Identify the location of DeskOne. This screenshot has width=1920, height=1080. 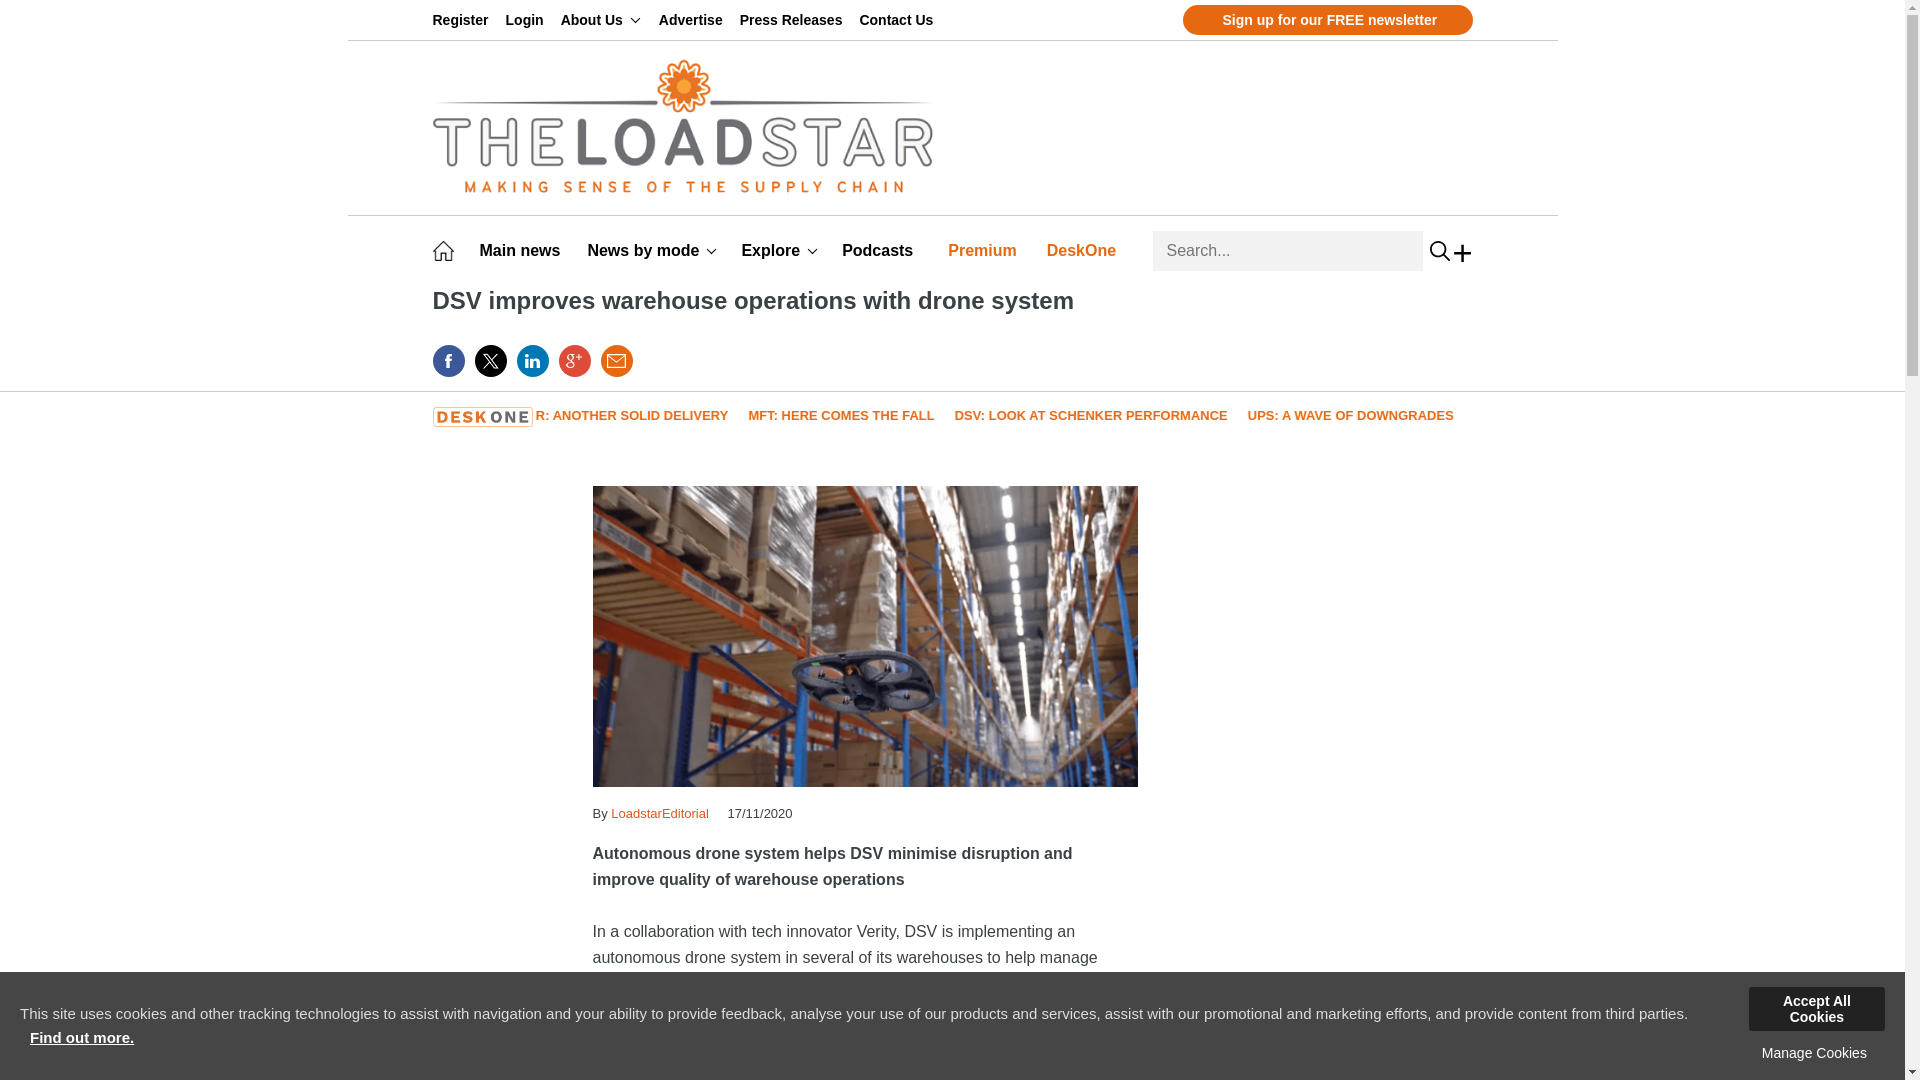
(1084, 251).